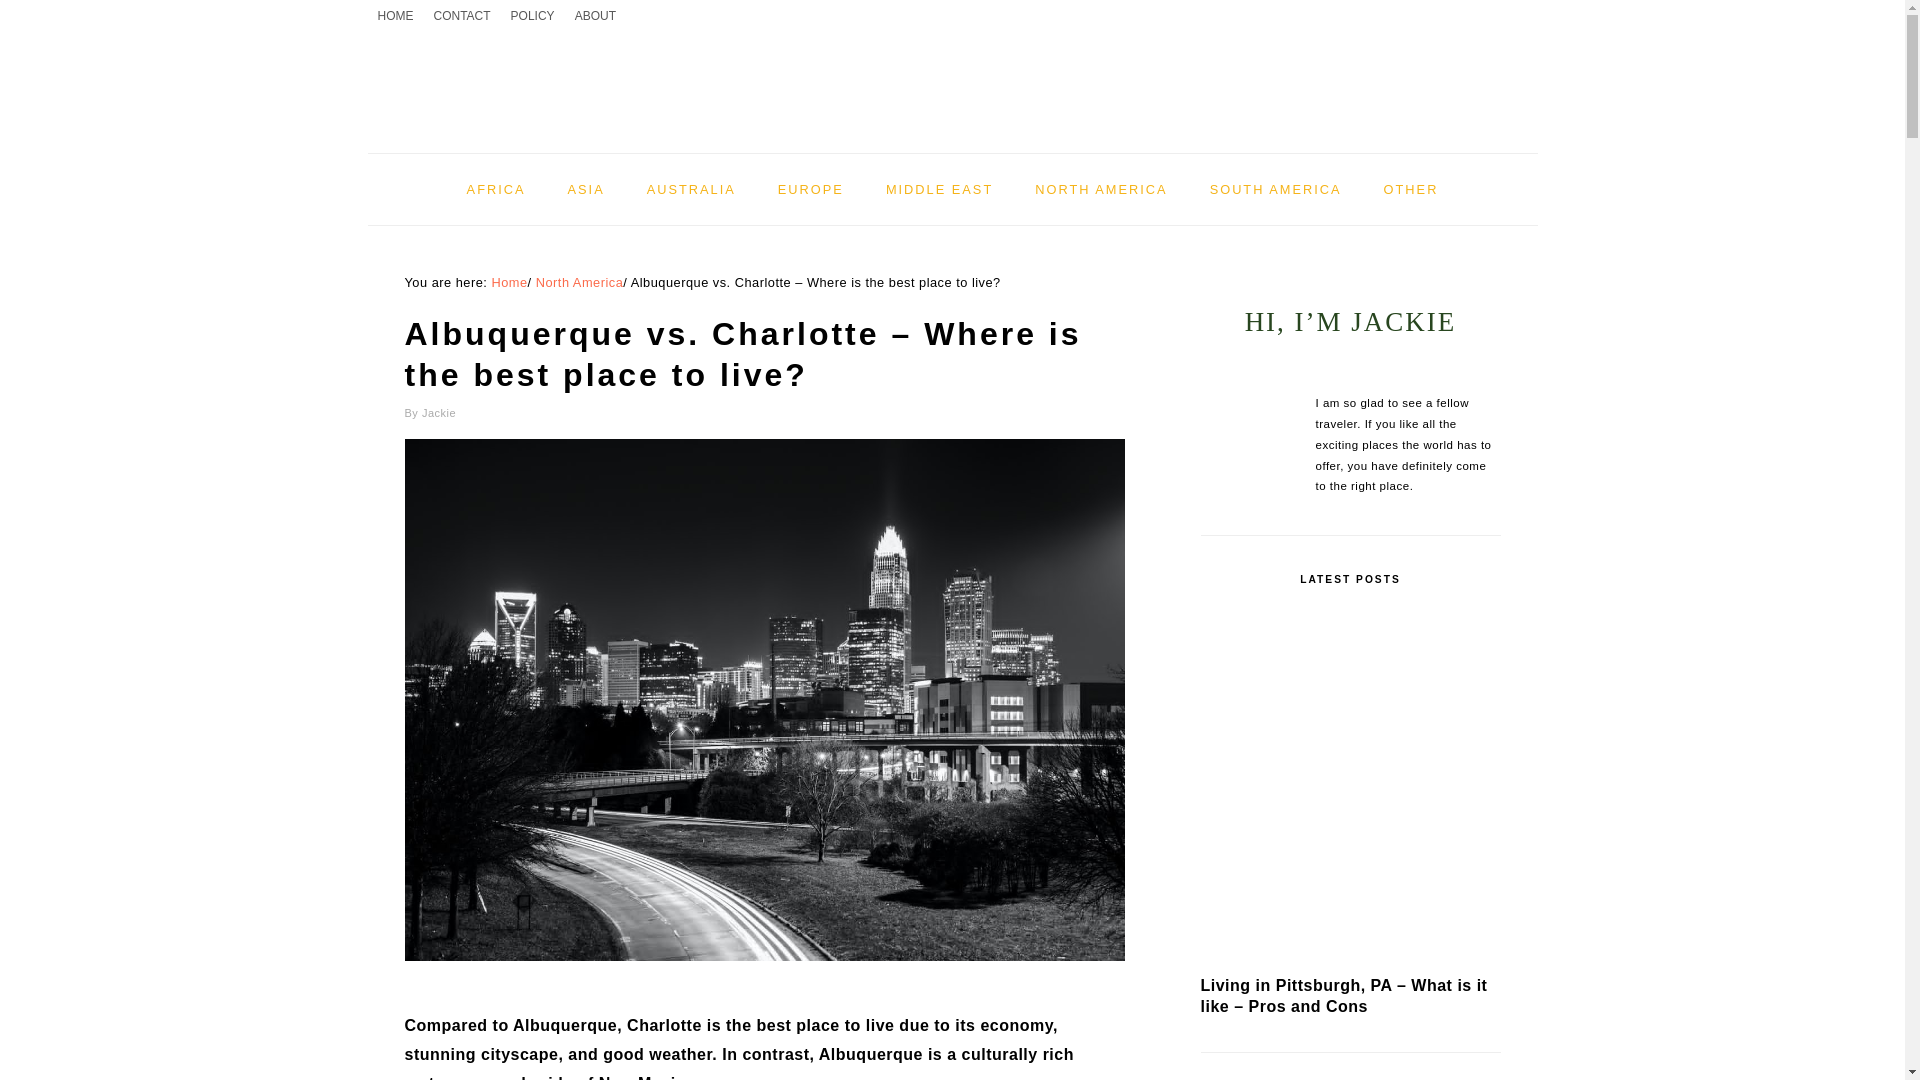 This screenshot has height=1080, width=1920. What do you see at coordinates (1411, 189) in the screenshot?
I see `OTHER` at bounding box center [1411, 189].